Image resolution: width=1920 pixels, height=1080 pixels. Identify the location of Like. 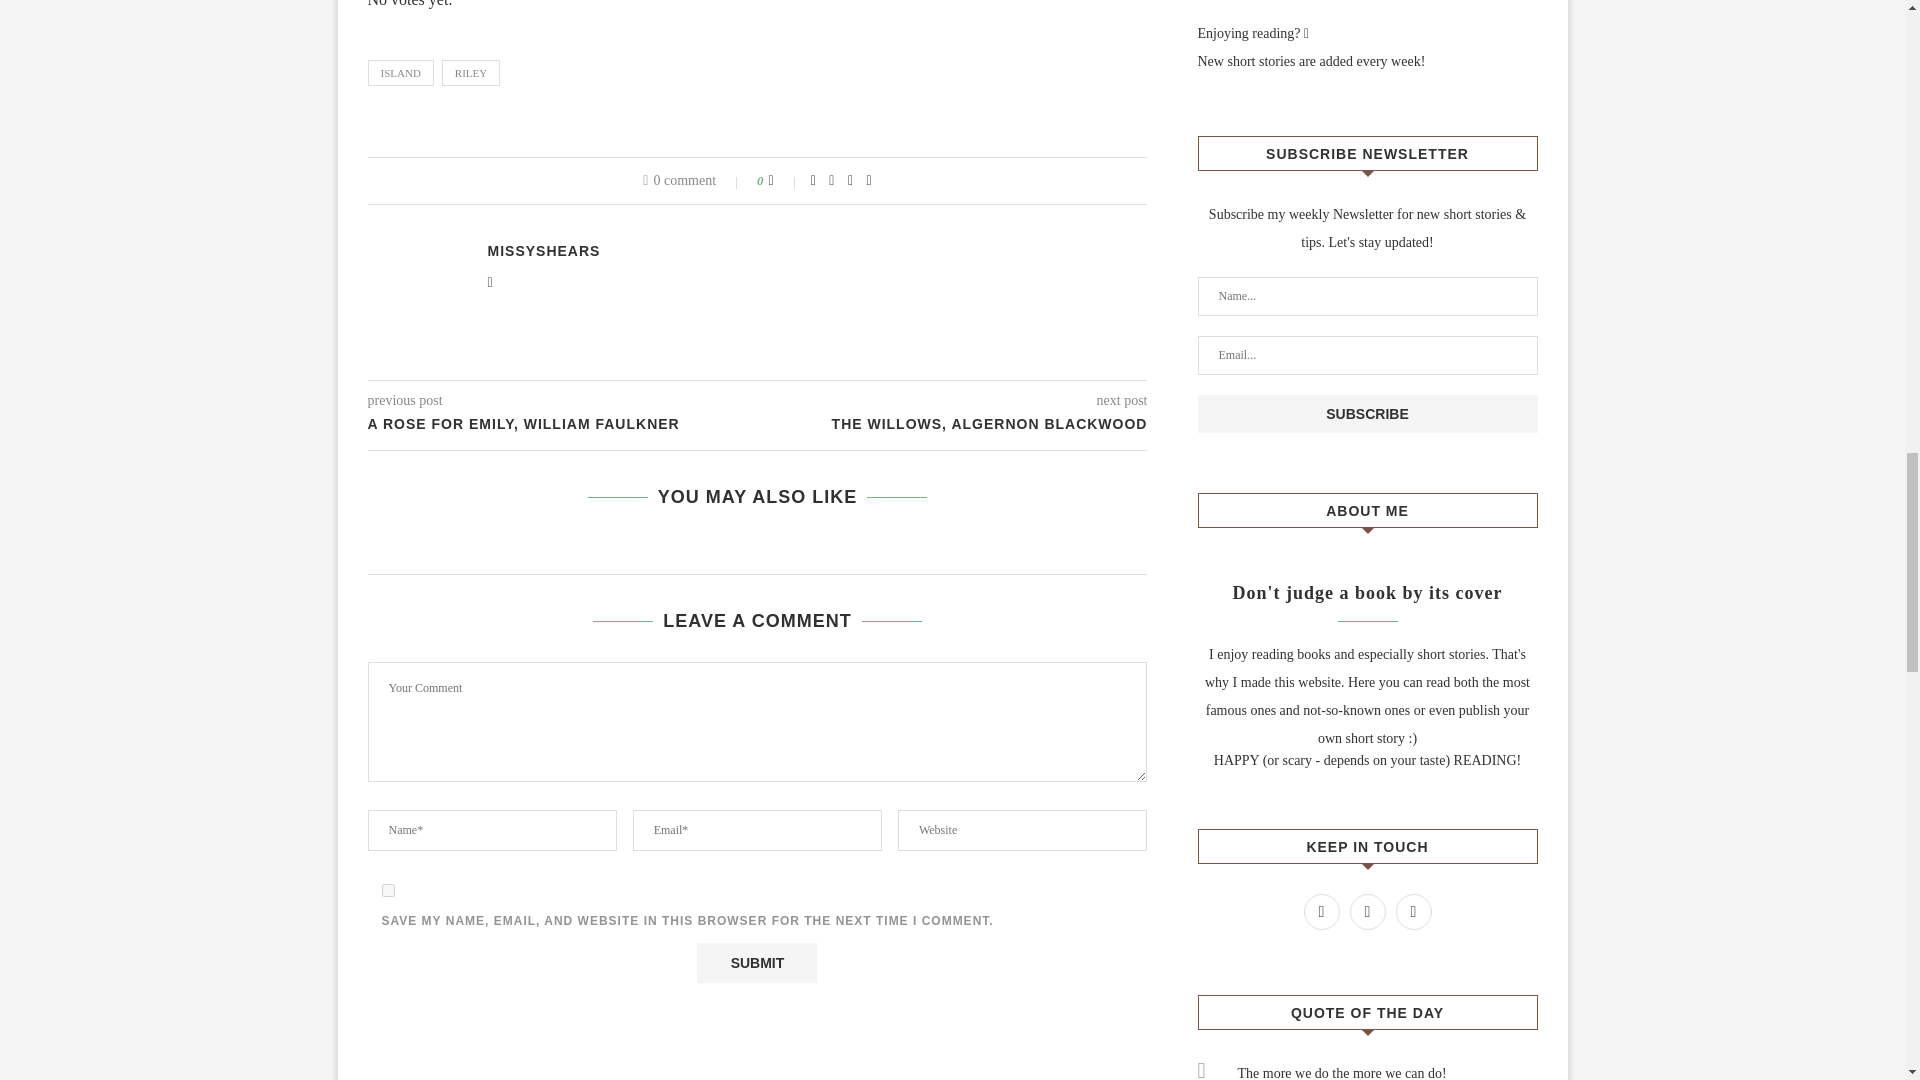
(784, 180).